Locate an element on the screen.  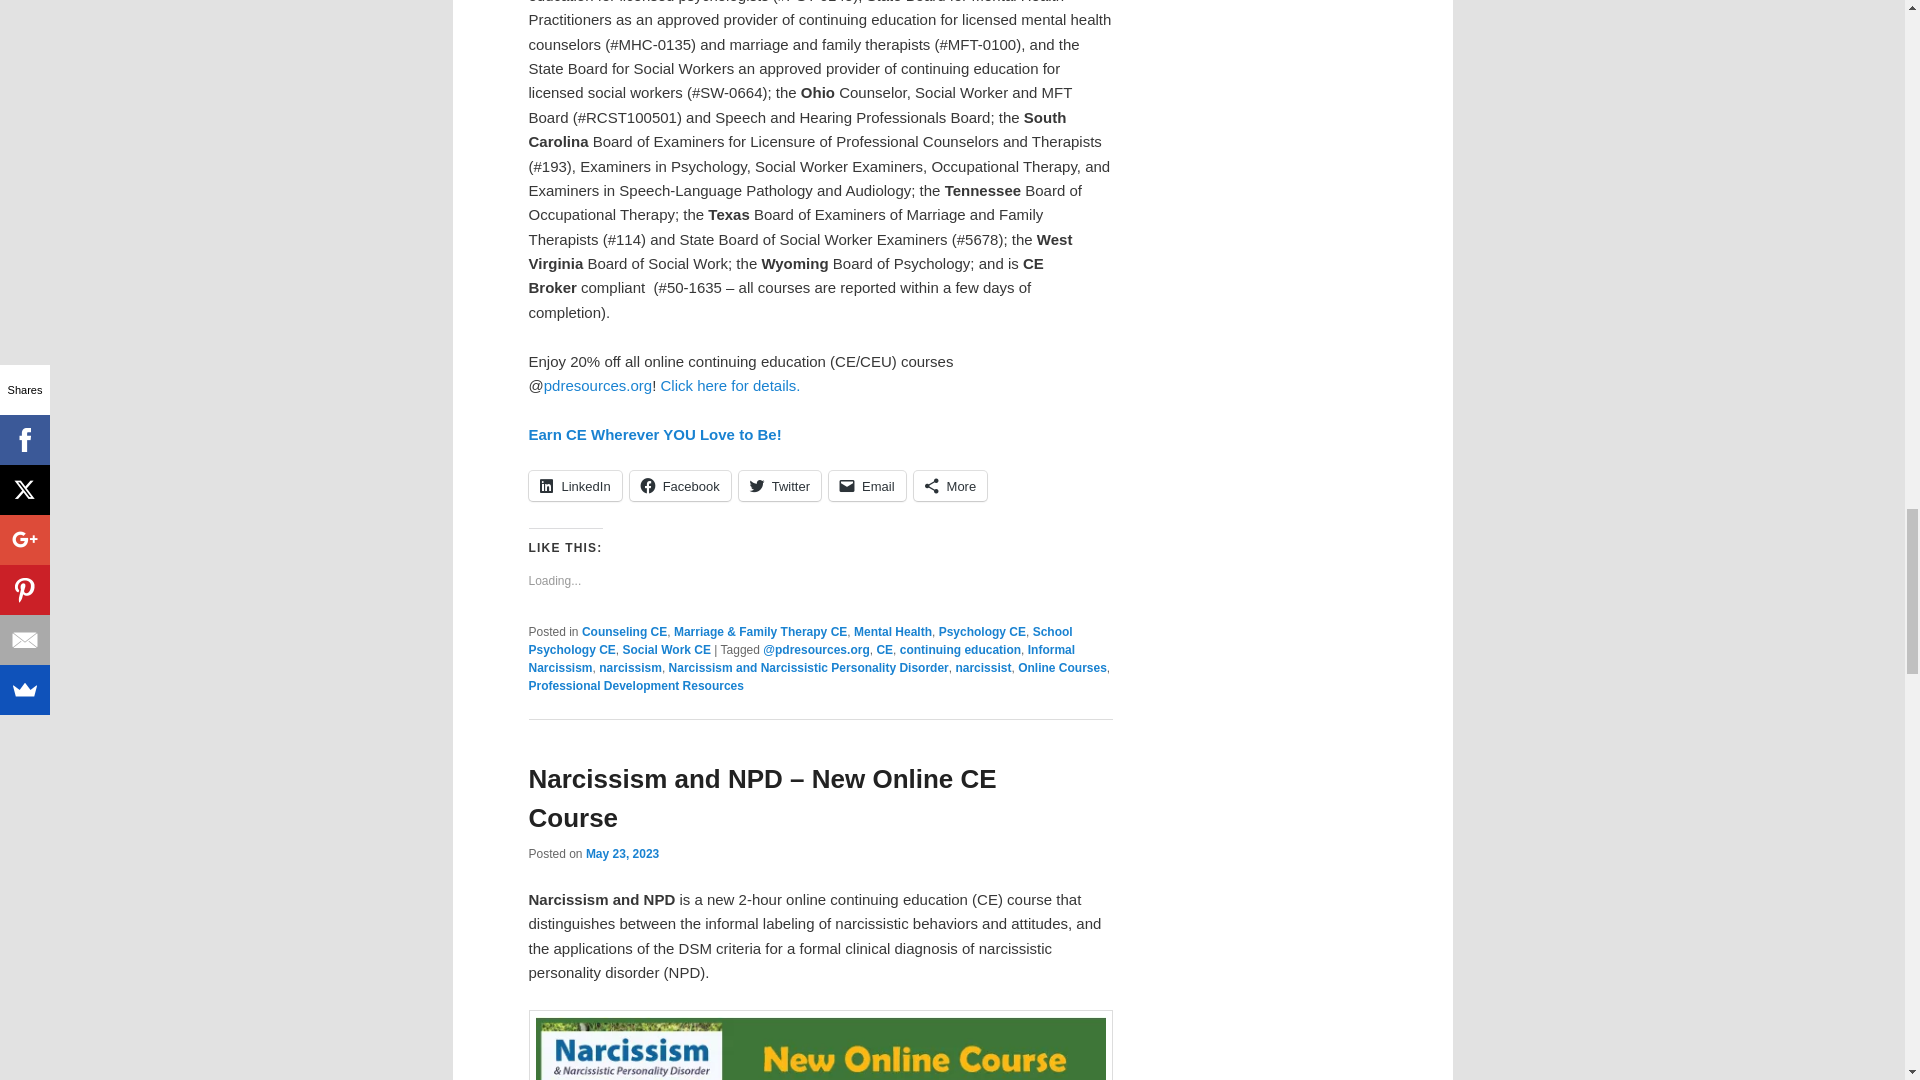
Click to email a link to a friend is located at coordinates (868, 486).